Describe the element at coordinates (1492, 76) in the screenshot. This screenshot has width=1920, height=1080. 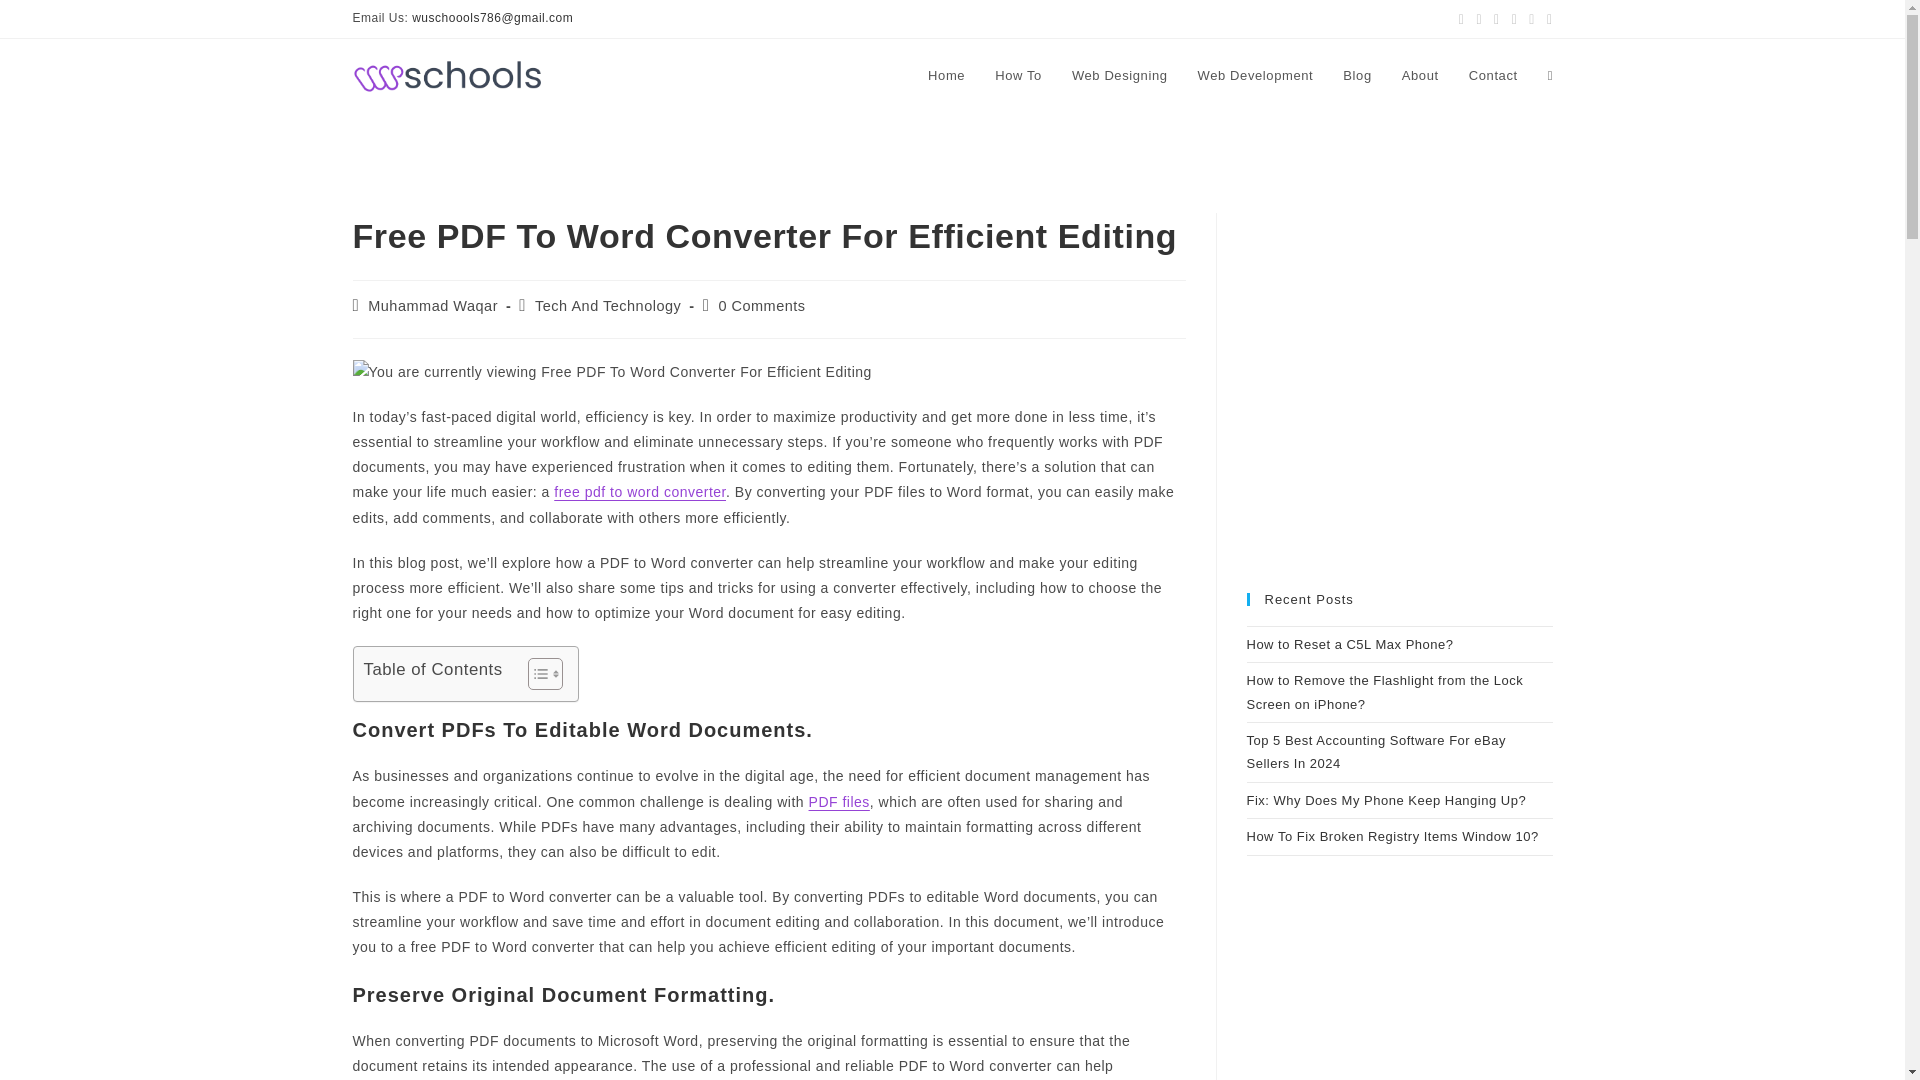
I see `Contact` at that location.